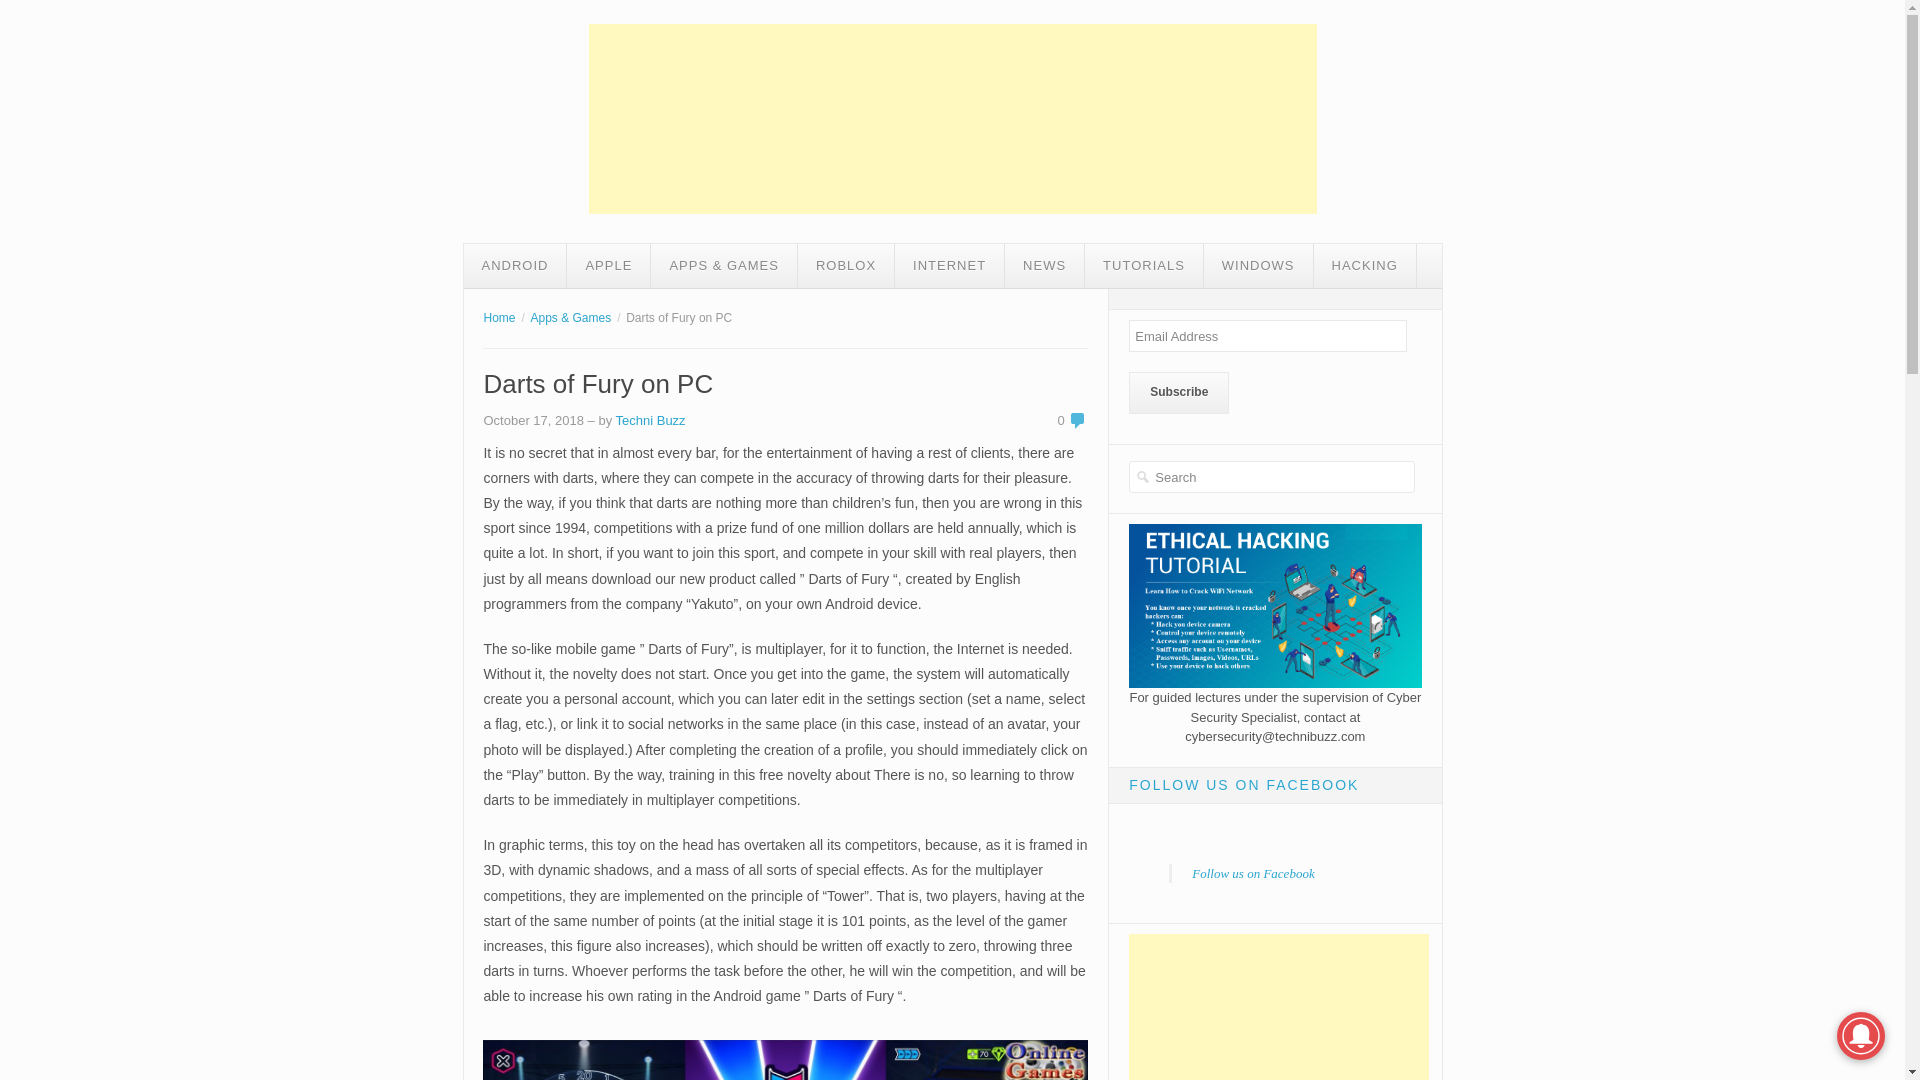  What do you see at coordinates (1258, 266) in the screenshot?
I see `WINDOWS` at bounding box center [1258, 266].